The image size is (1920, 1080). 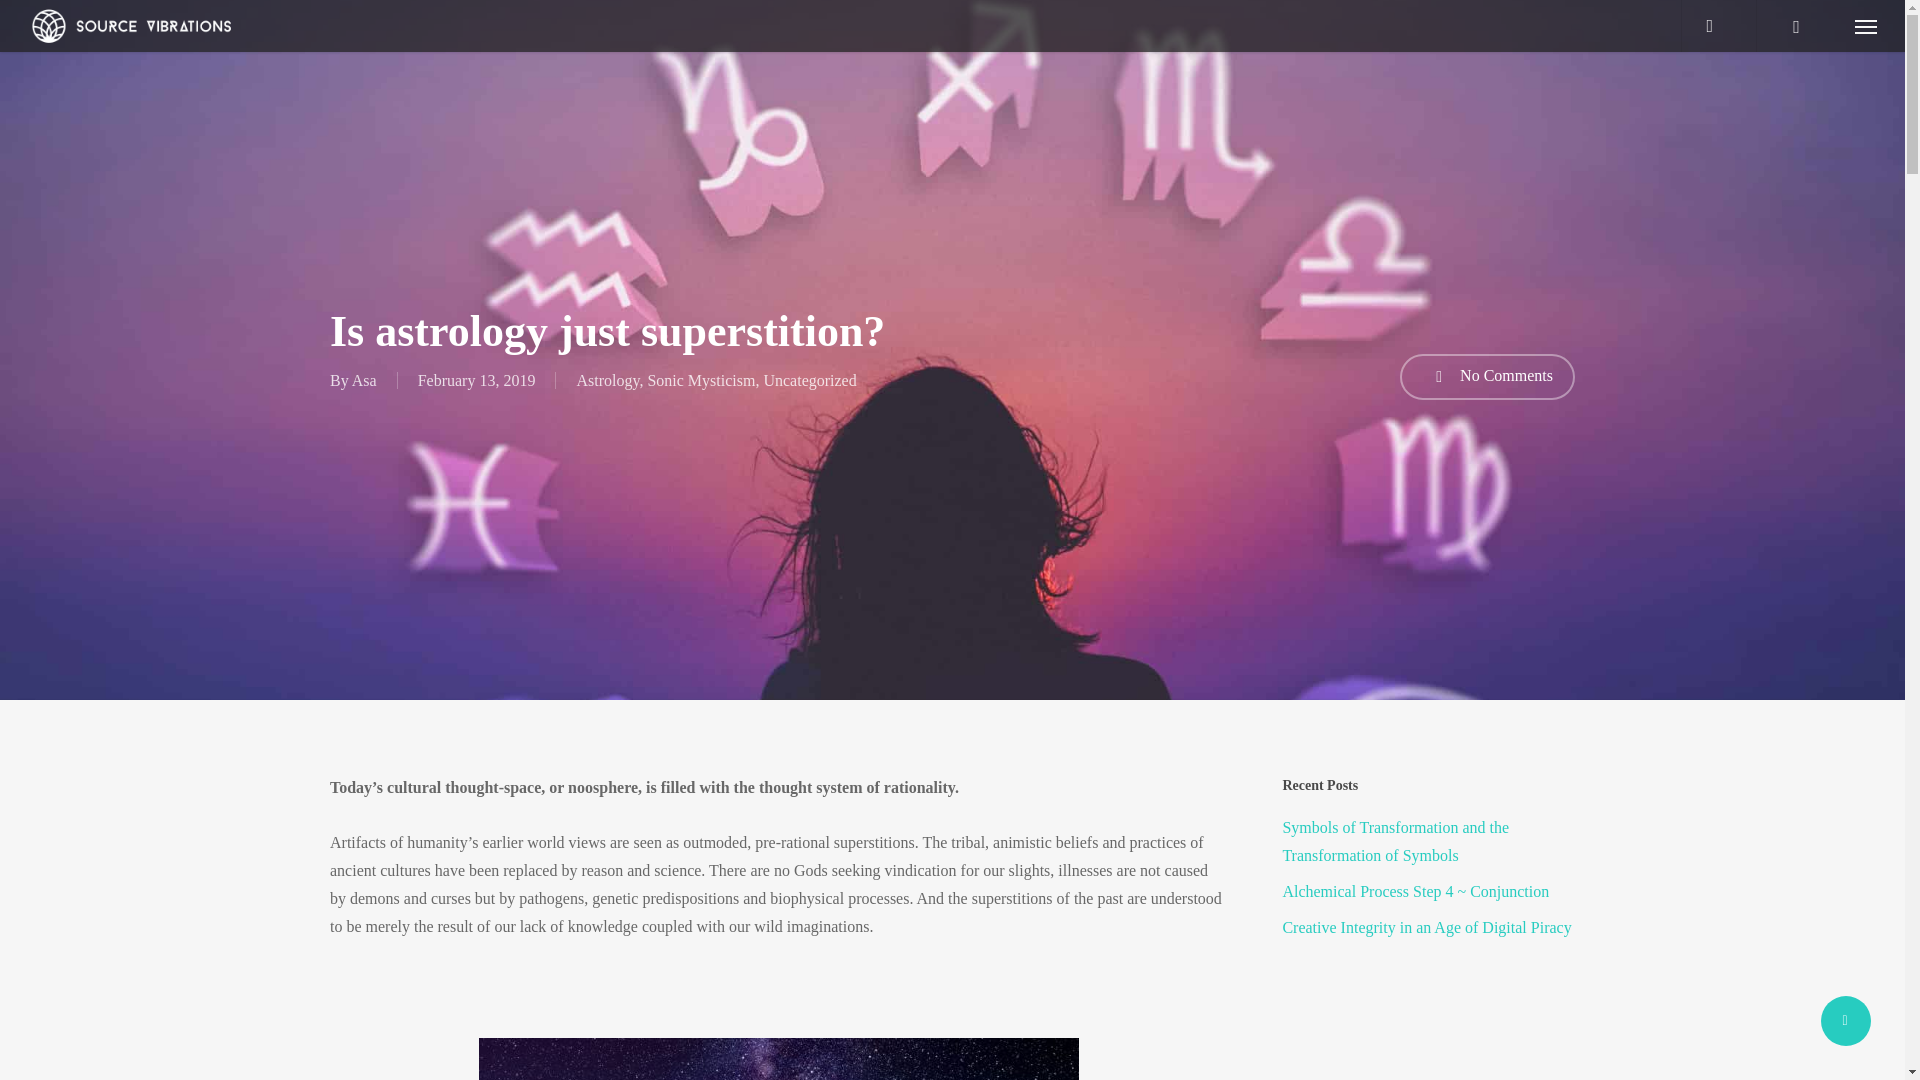 I want to click on Astrology, so click(x=608, y=380).